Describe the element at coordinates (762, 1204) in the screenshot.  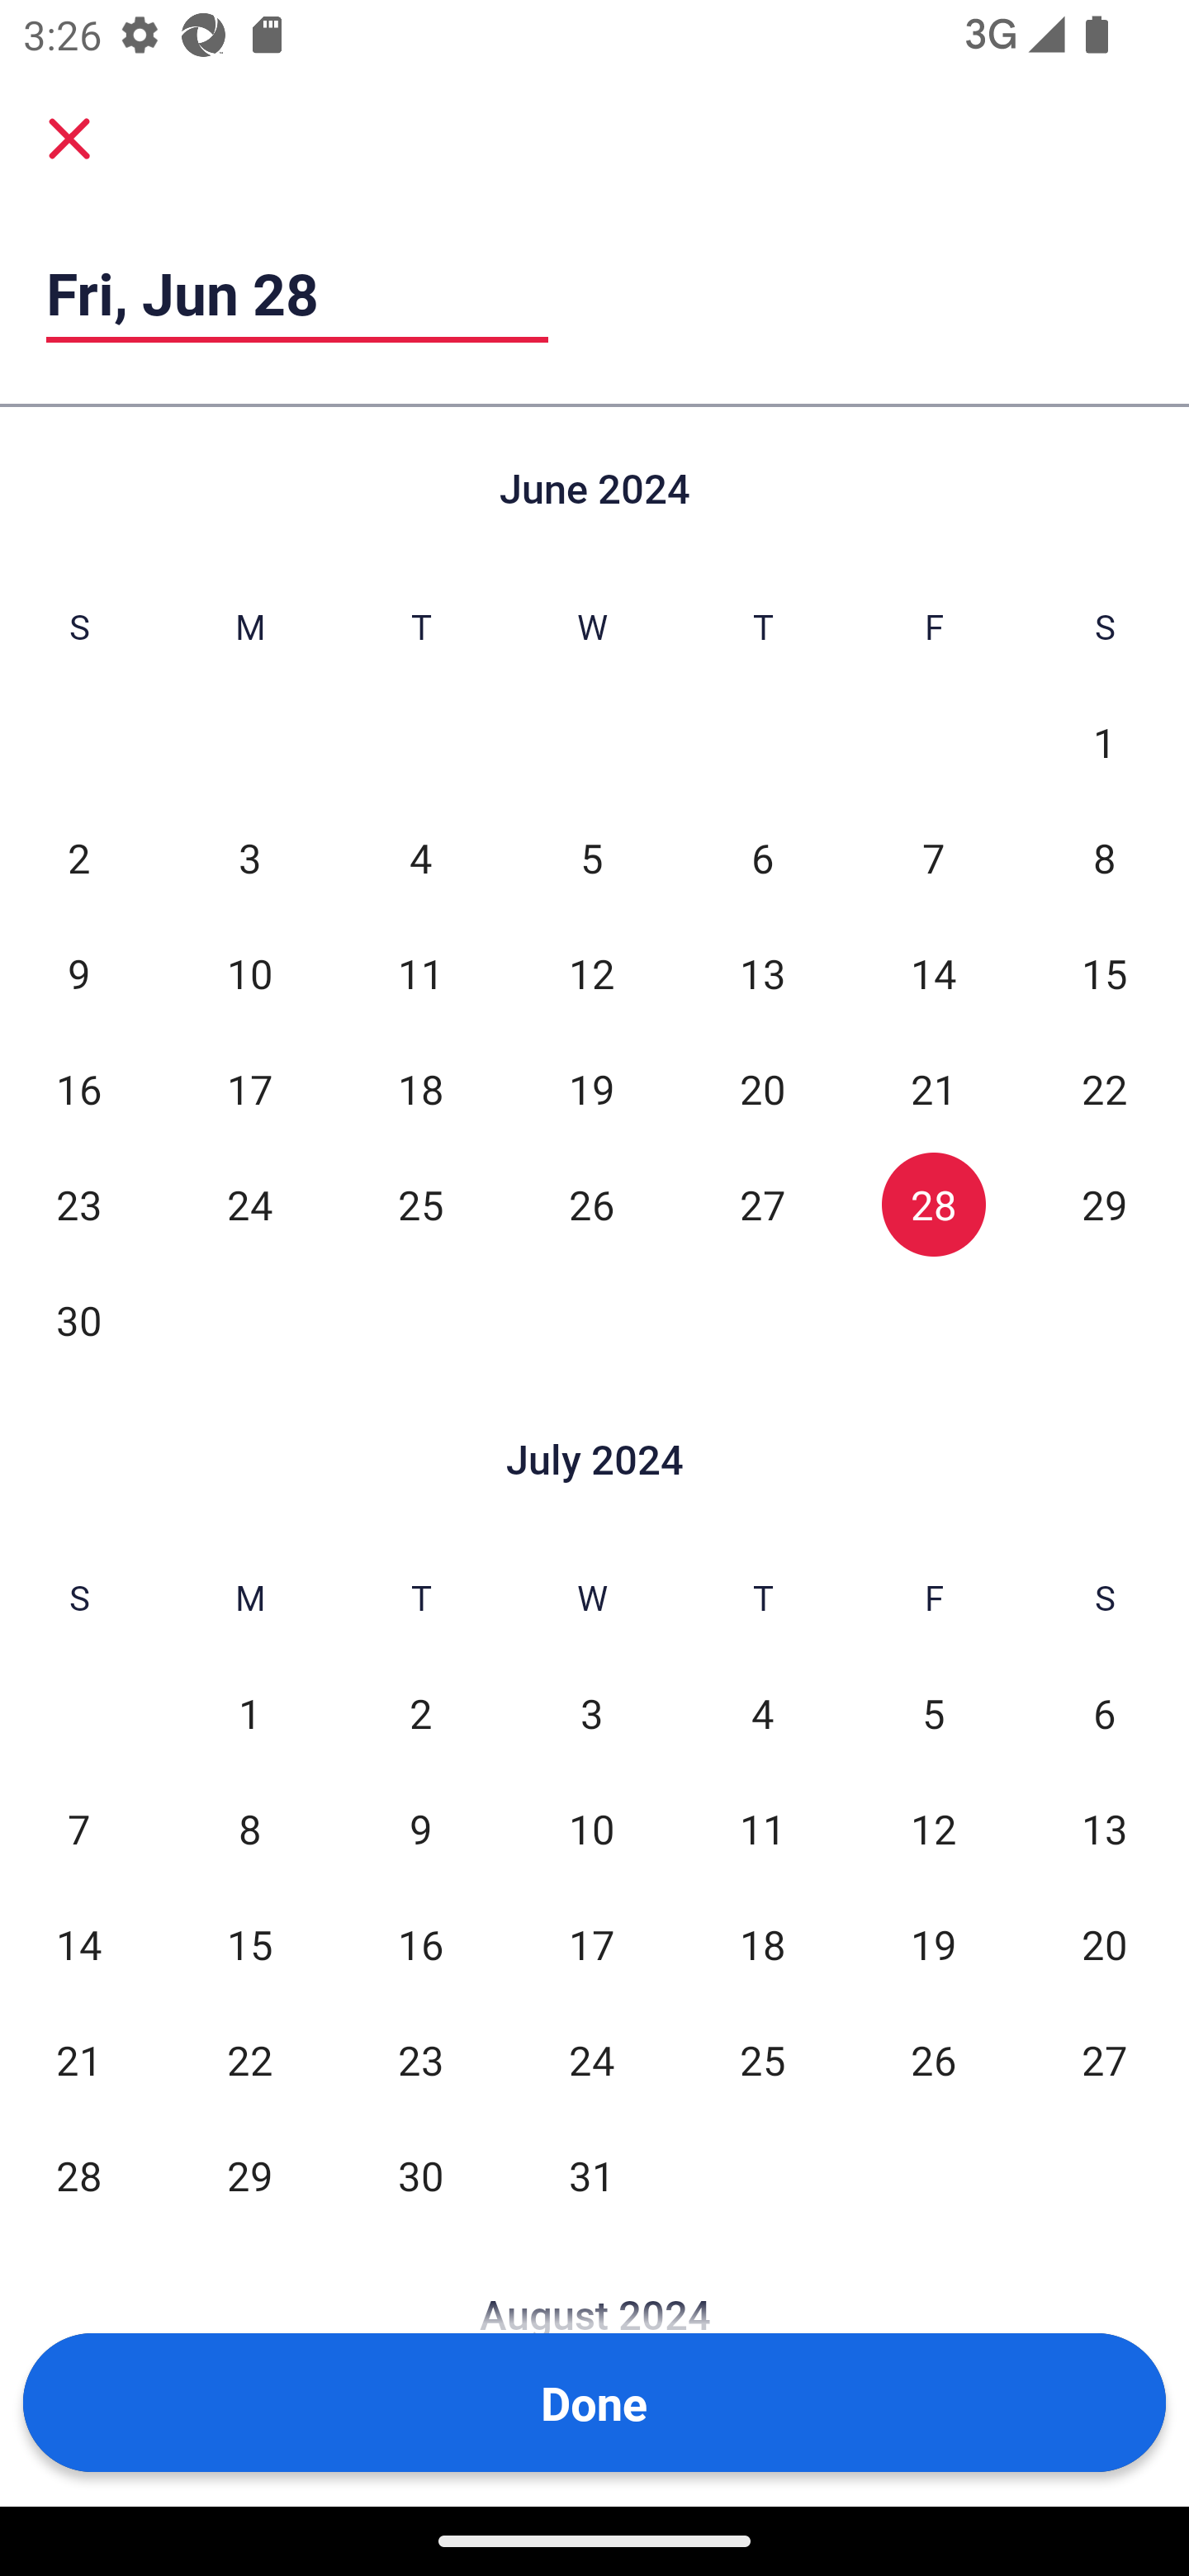
I see `27 Thu, Jun 27, Not Selected` at that location.